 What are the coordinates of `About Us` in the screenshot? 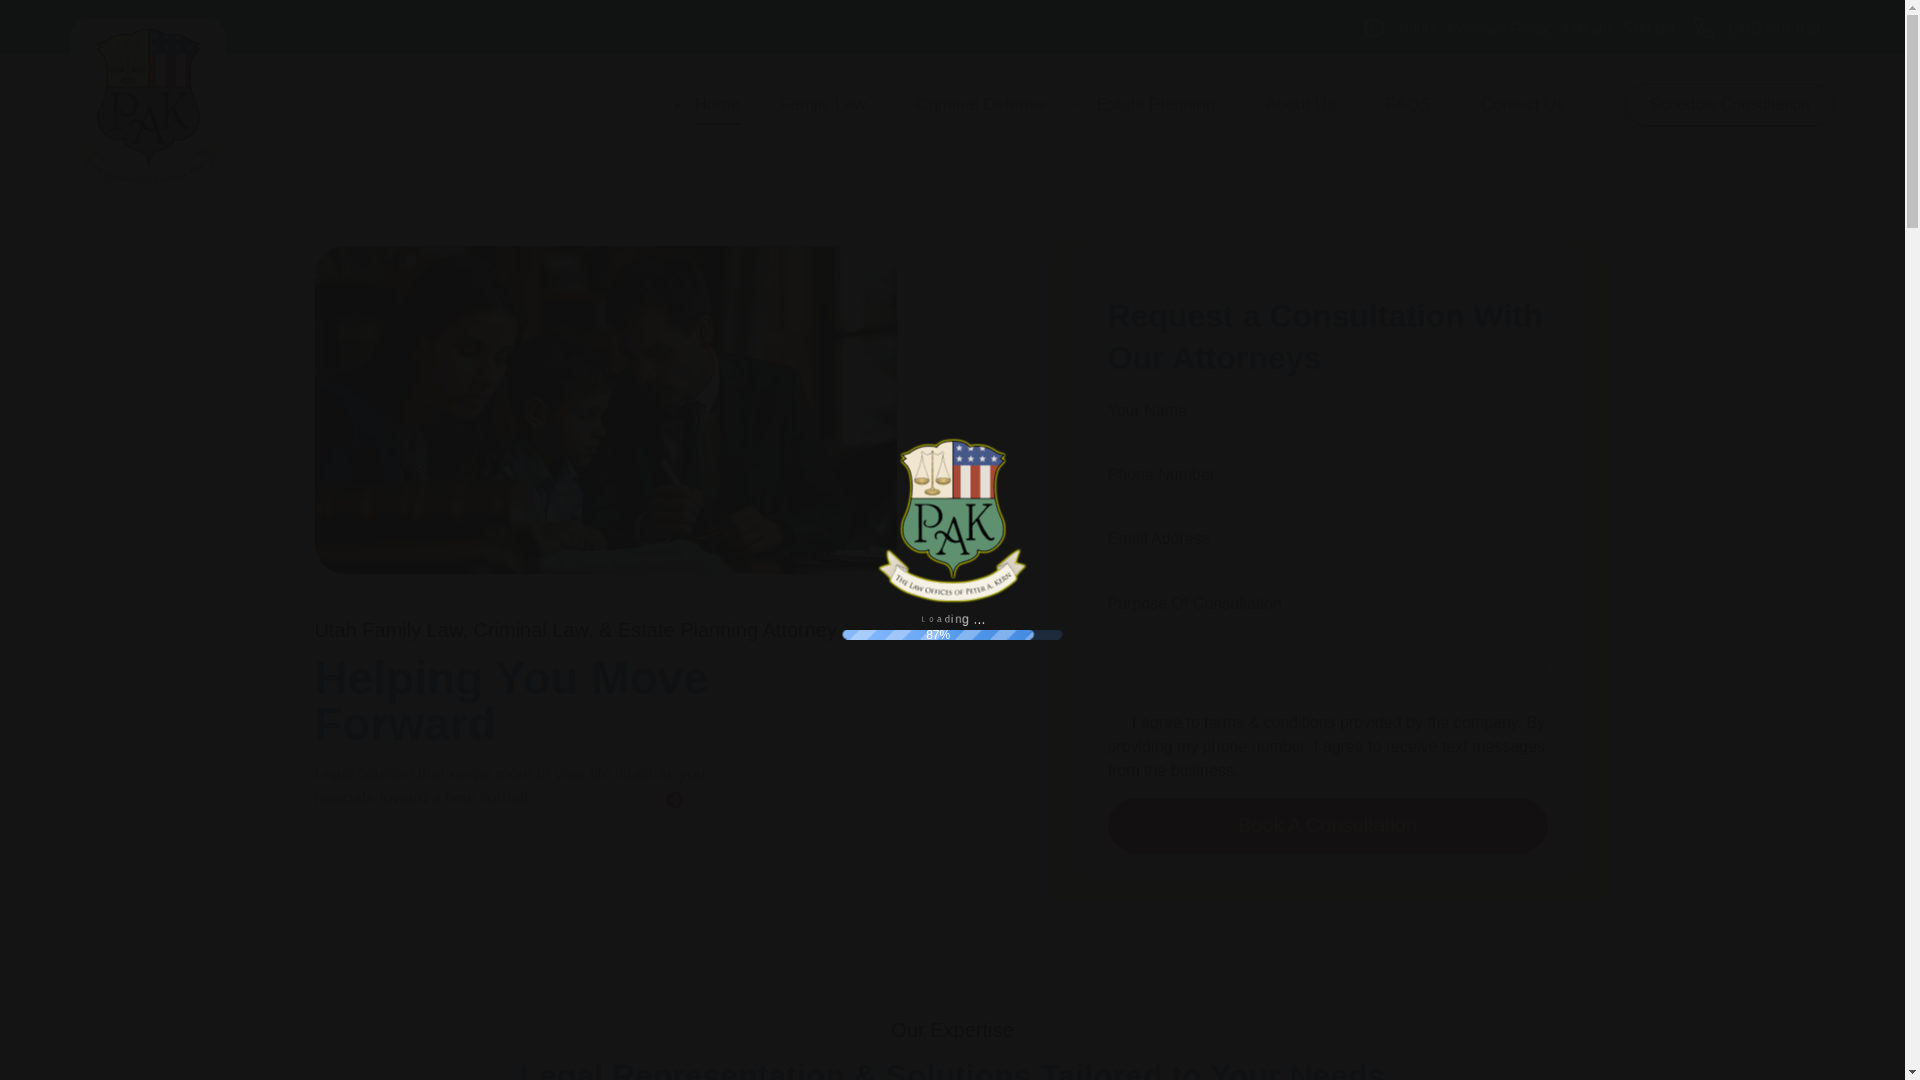 It's located at (1300, 105).